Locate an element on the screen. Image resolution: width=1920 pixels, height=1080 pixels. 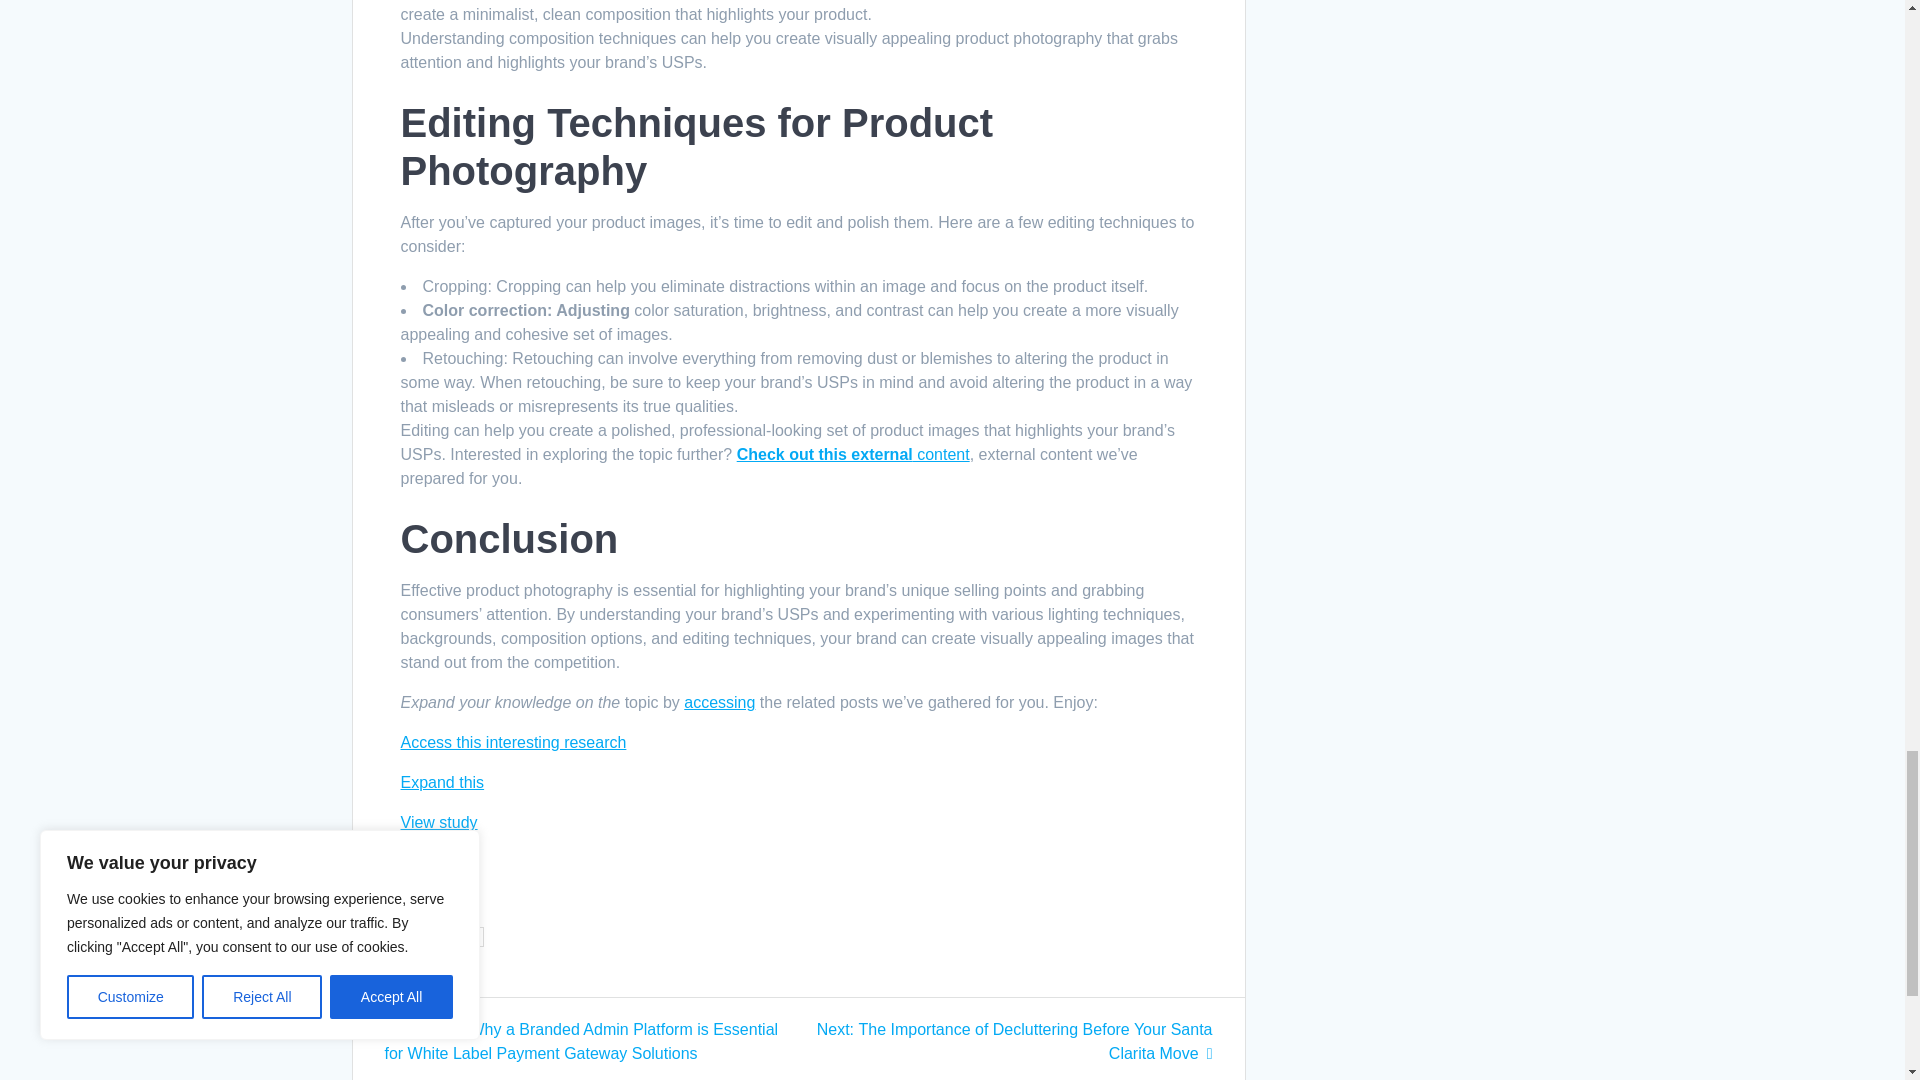
Expand this is located at coordinates (441, 782).